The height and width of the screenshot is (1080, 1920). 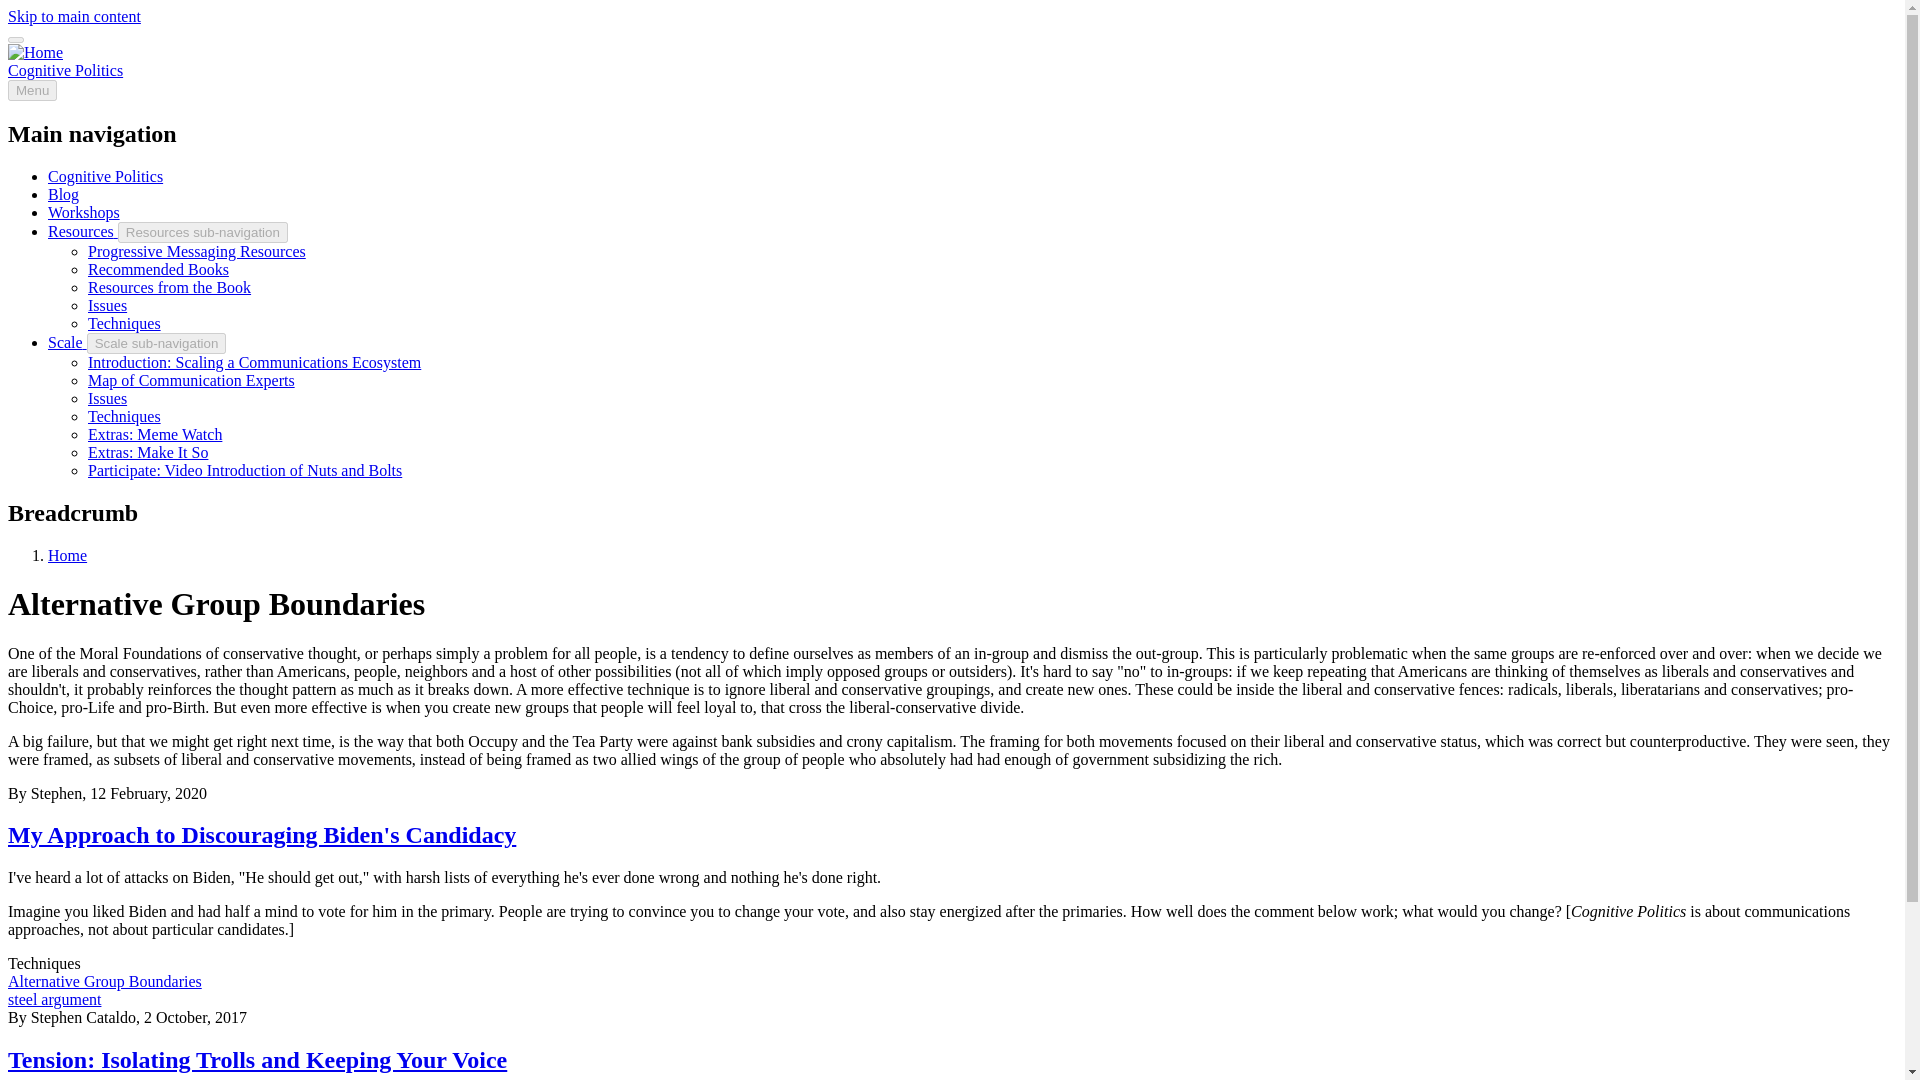 What do you see at coordinates (170, 286) in the screenshot?
I see `Resources from the Book` at bounding box center [170, 286].